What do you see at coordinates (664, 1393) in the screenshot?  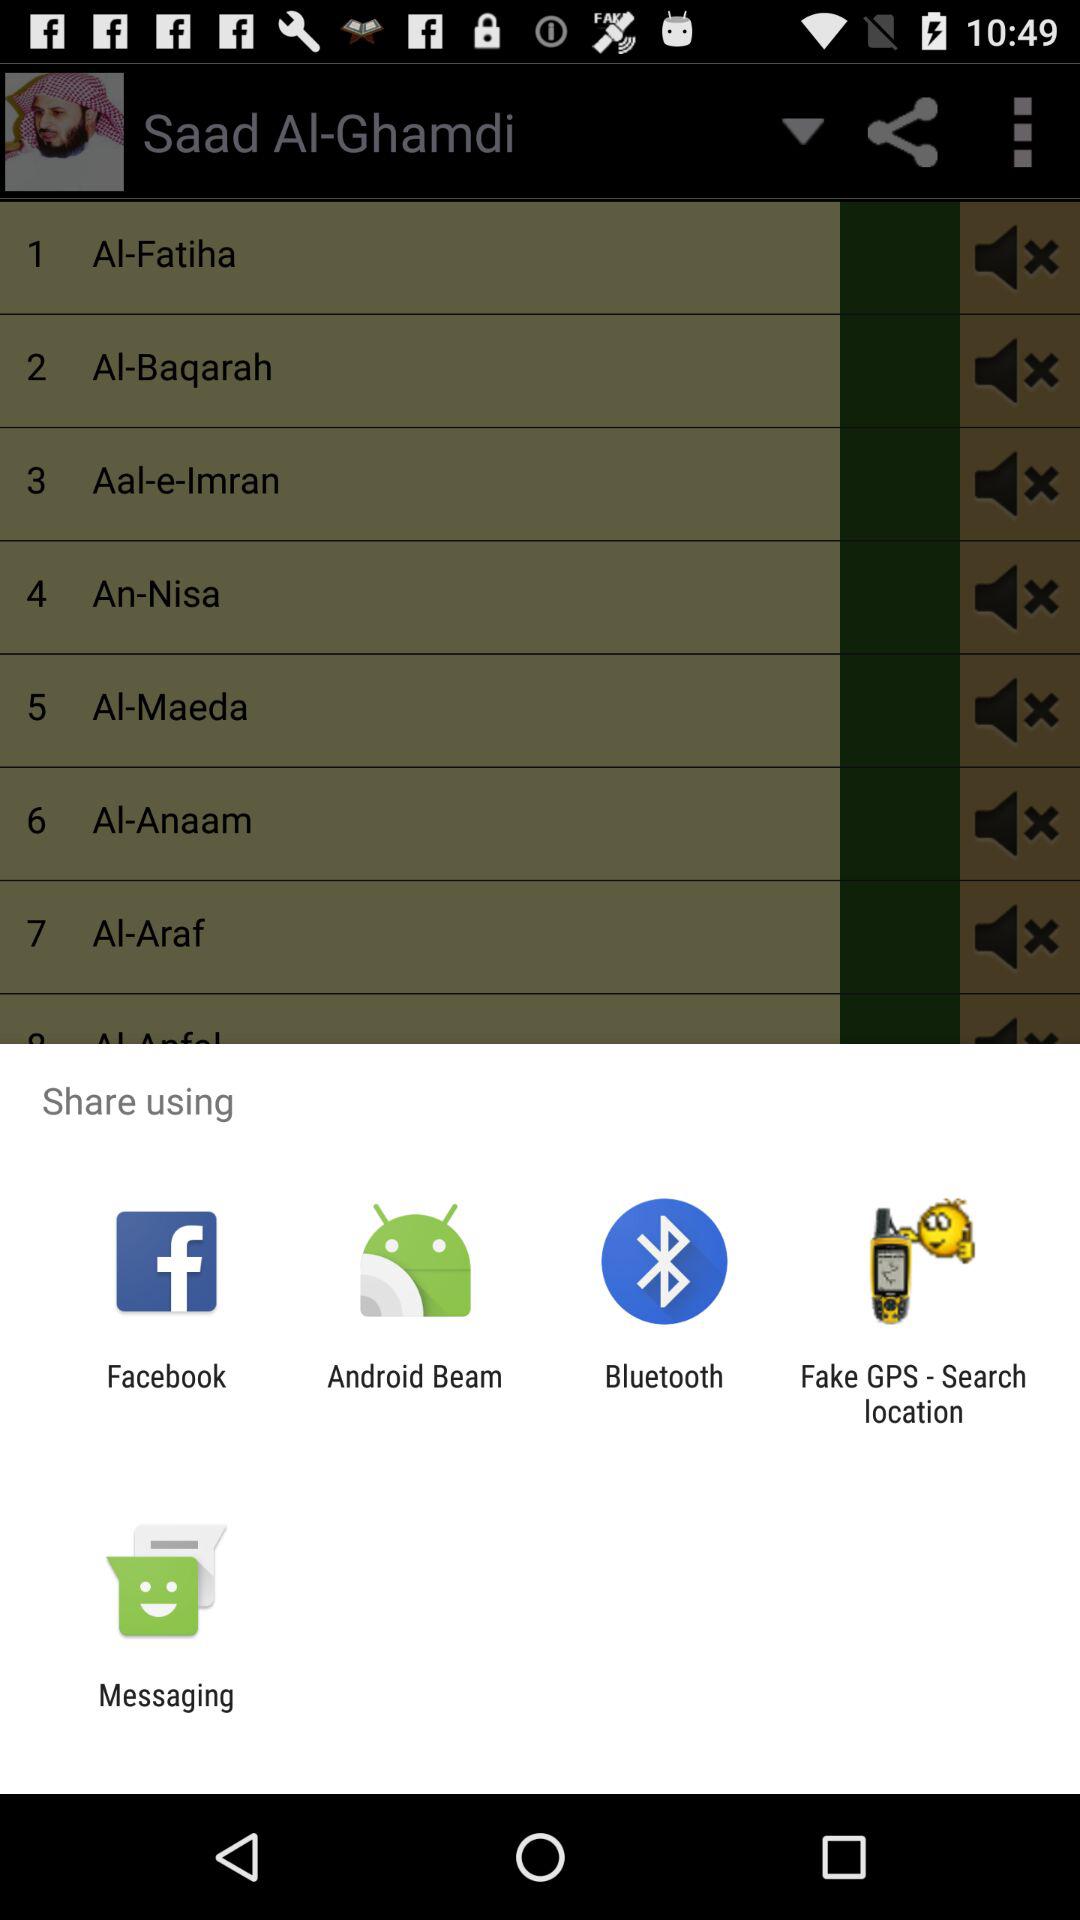 I see `swipe until the bluetooth item` at bounding box center [664, 1393].